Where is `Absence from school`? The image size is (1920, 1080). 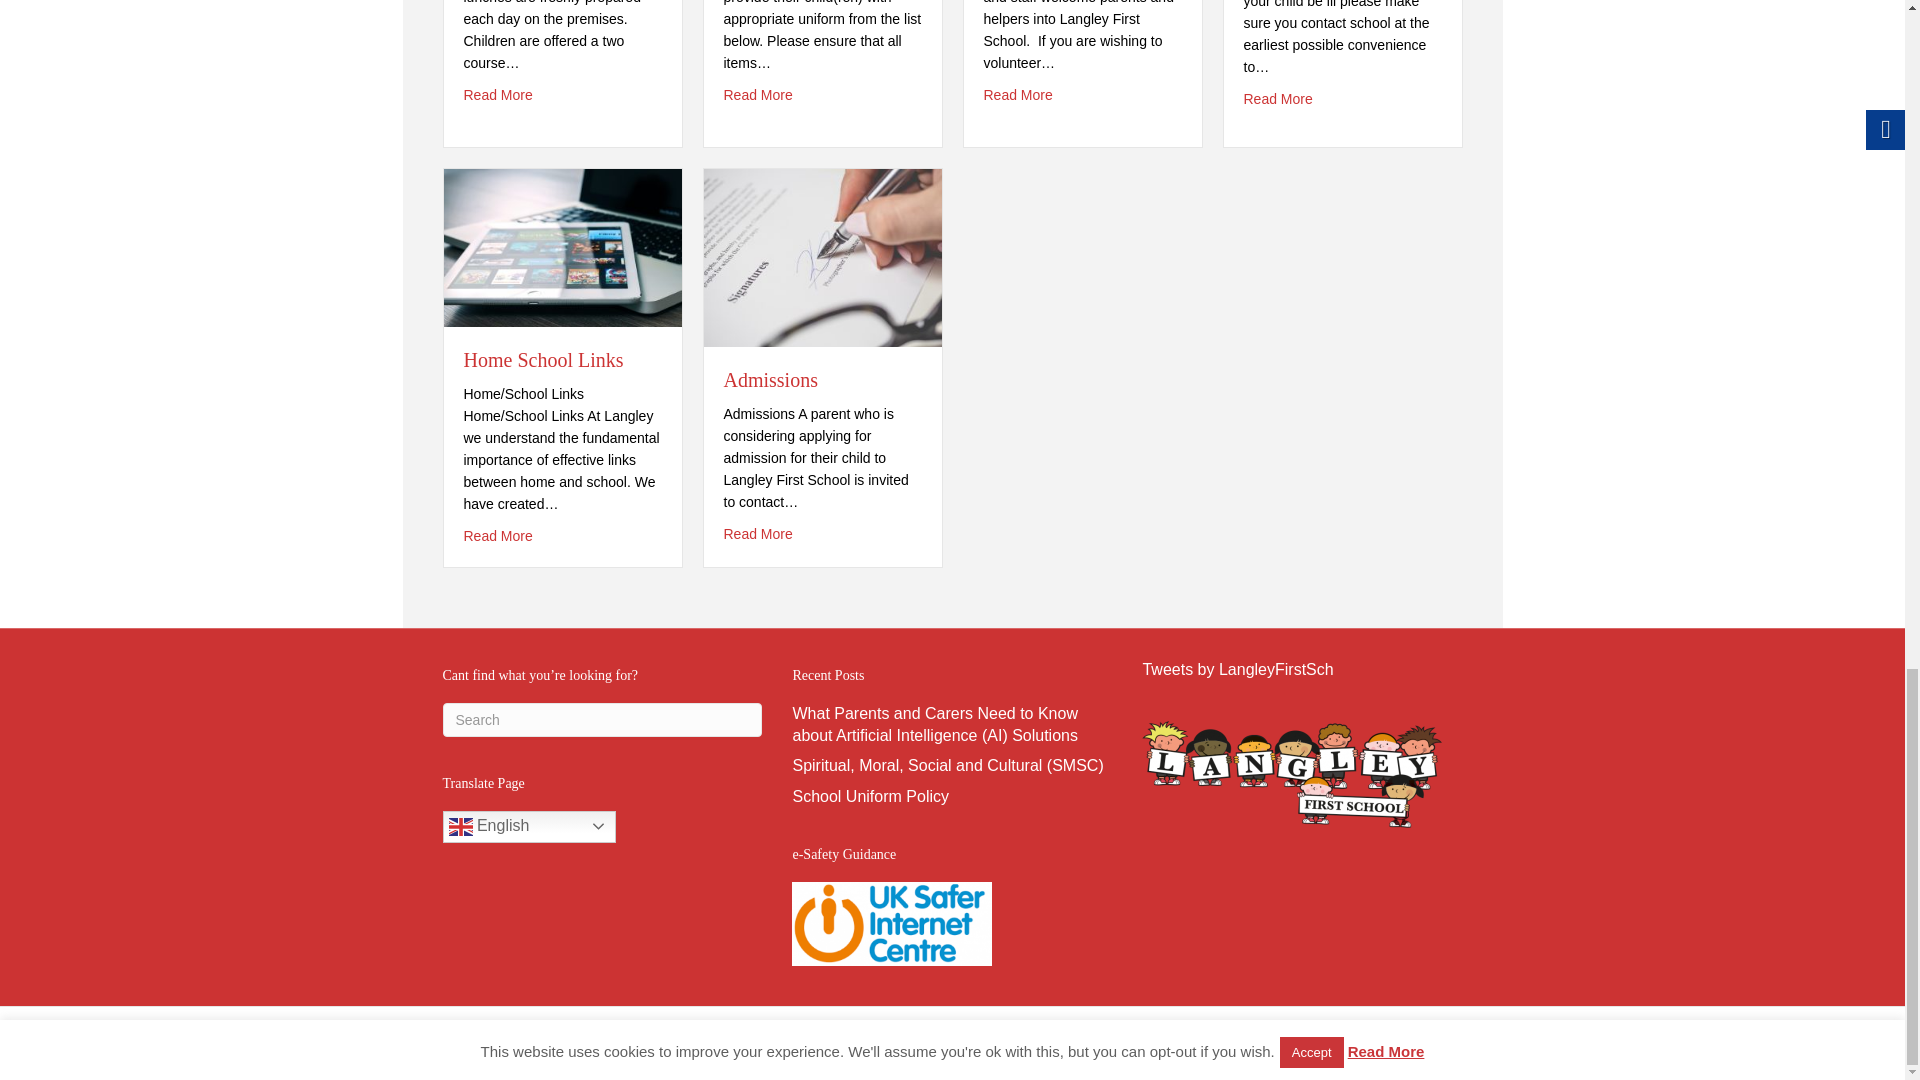 Absence from school is located at coordinates (1278, 98).